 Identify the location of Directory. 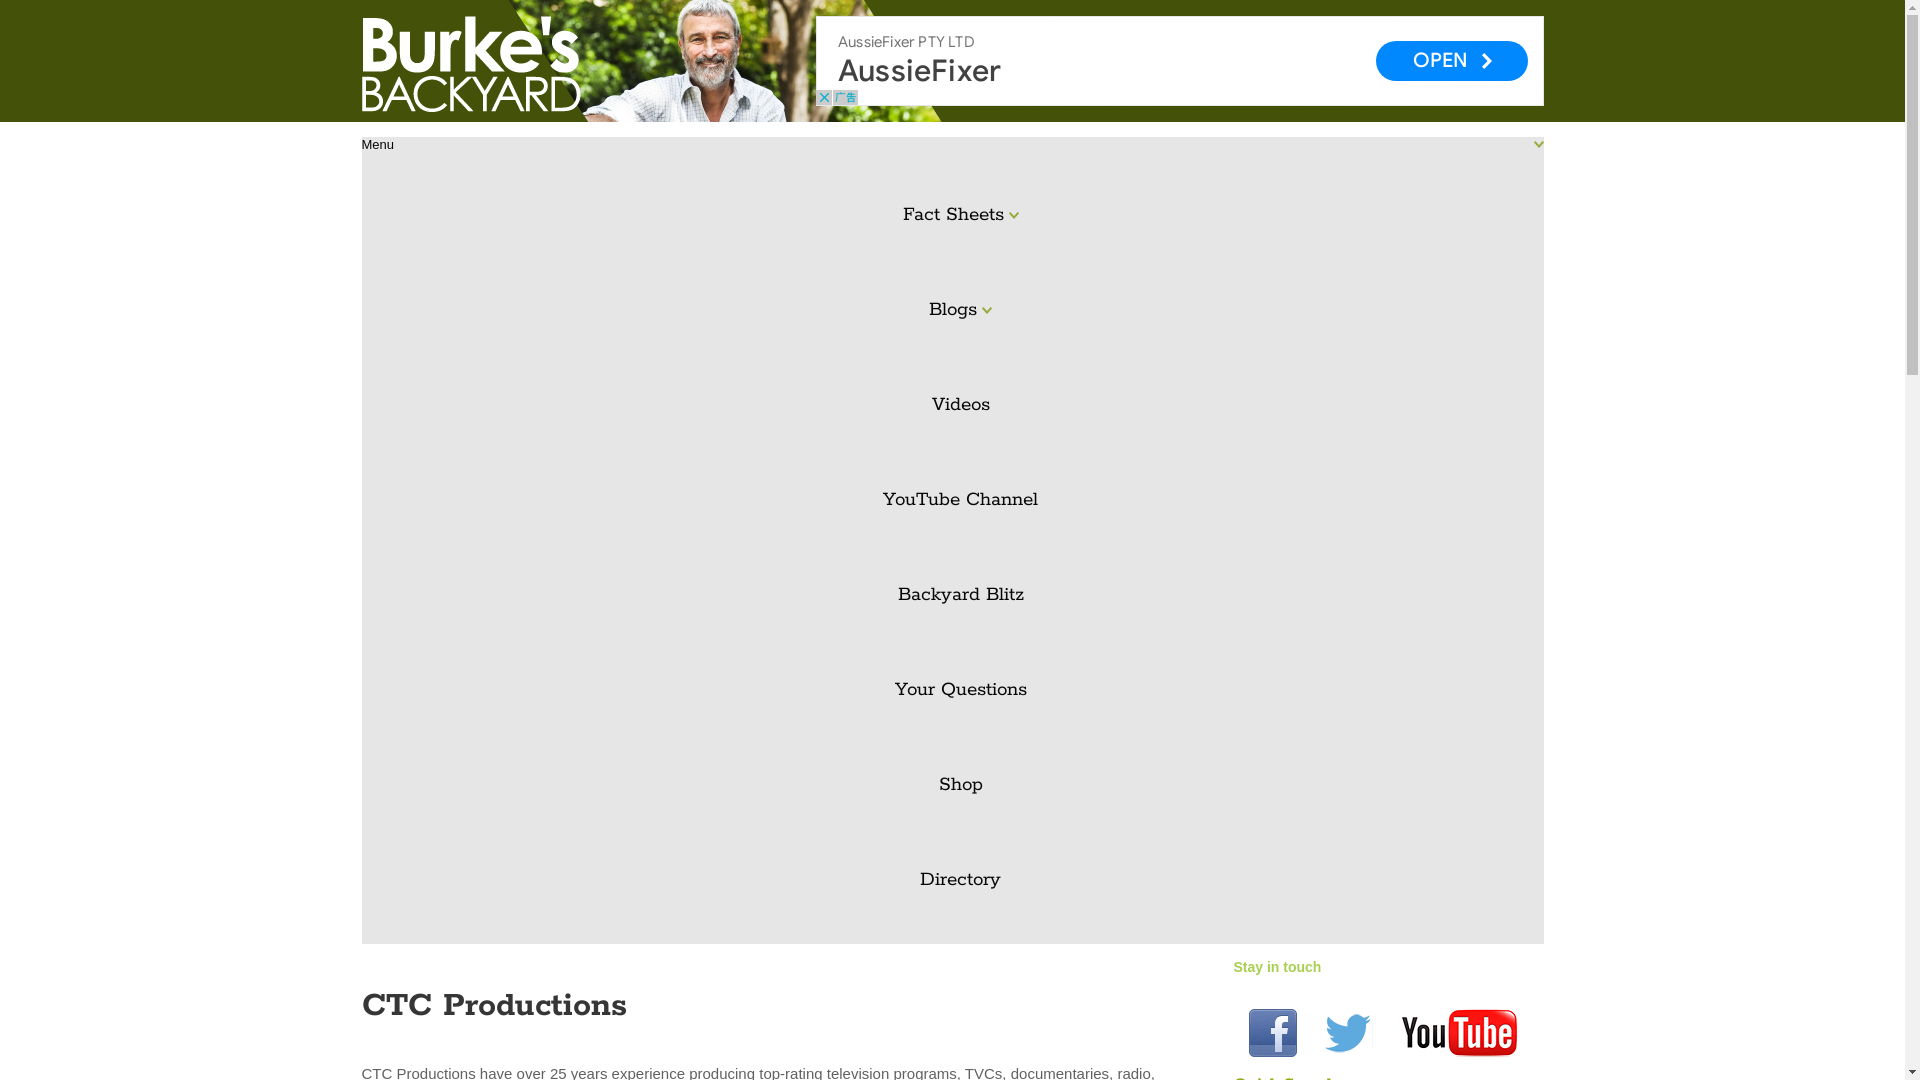
(961, 880).